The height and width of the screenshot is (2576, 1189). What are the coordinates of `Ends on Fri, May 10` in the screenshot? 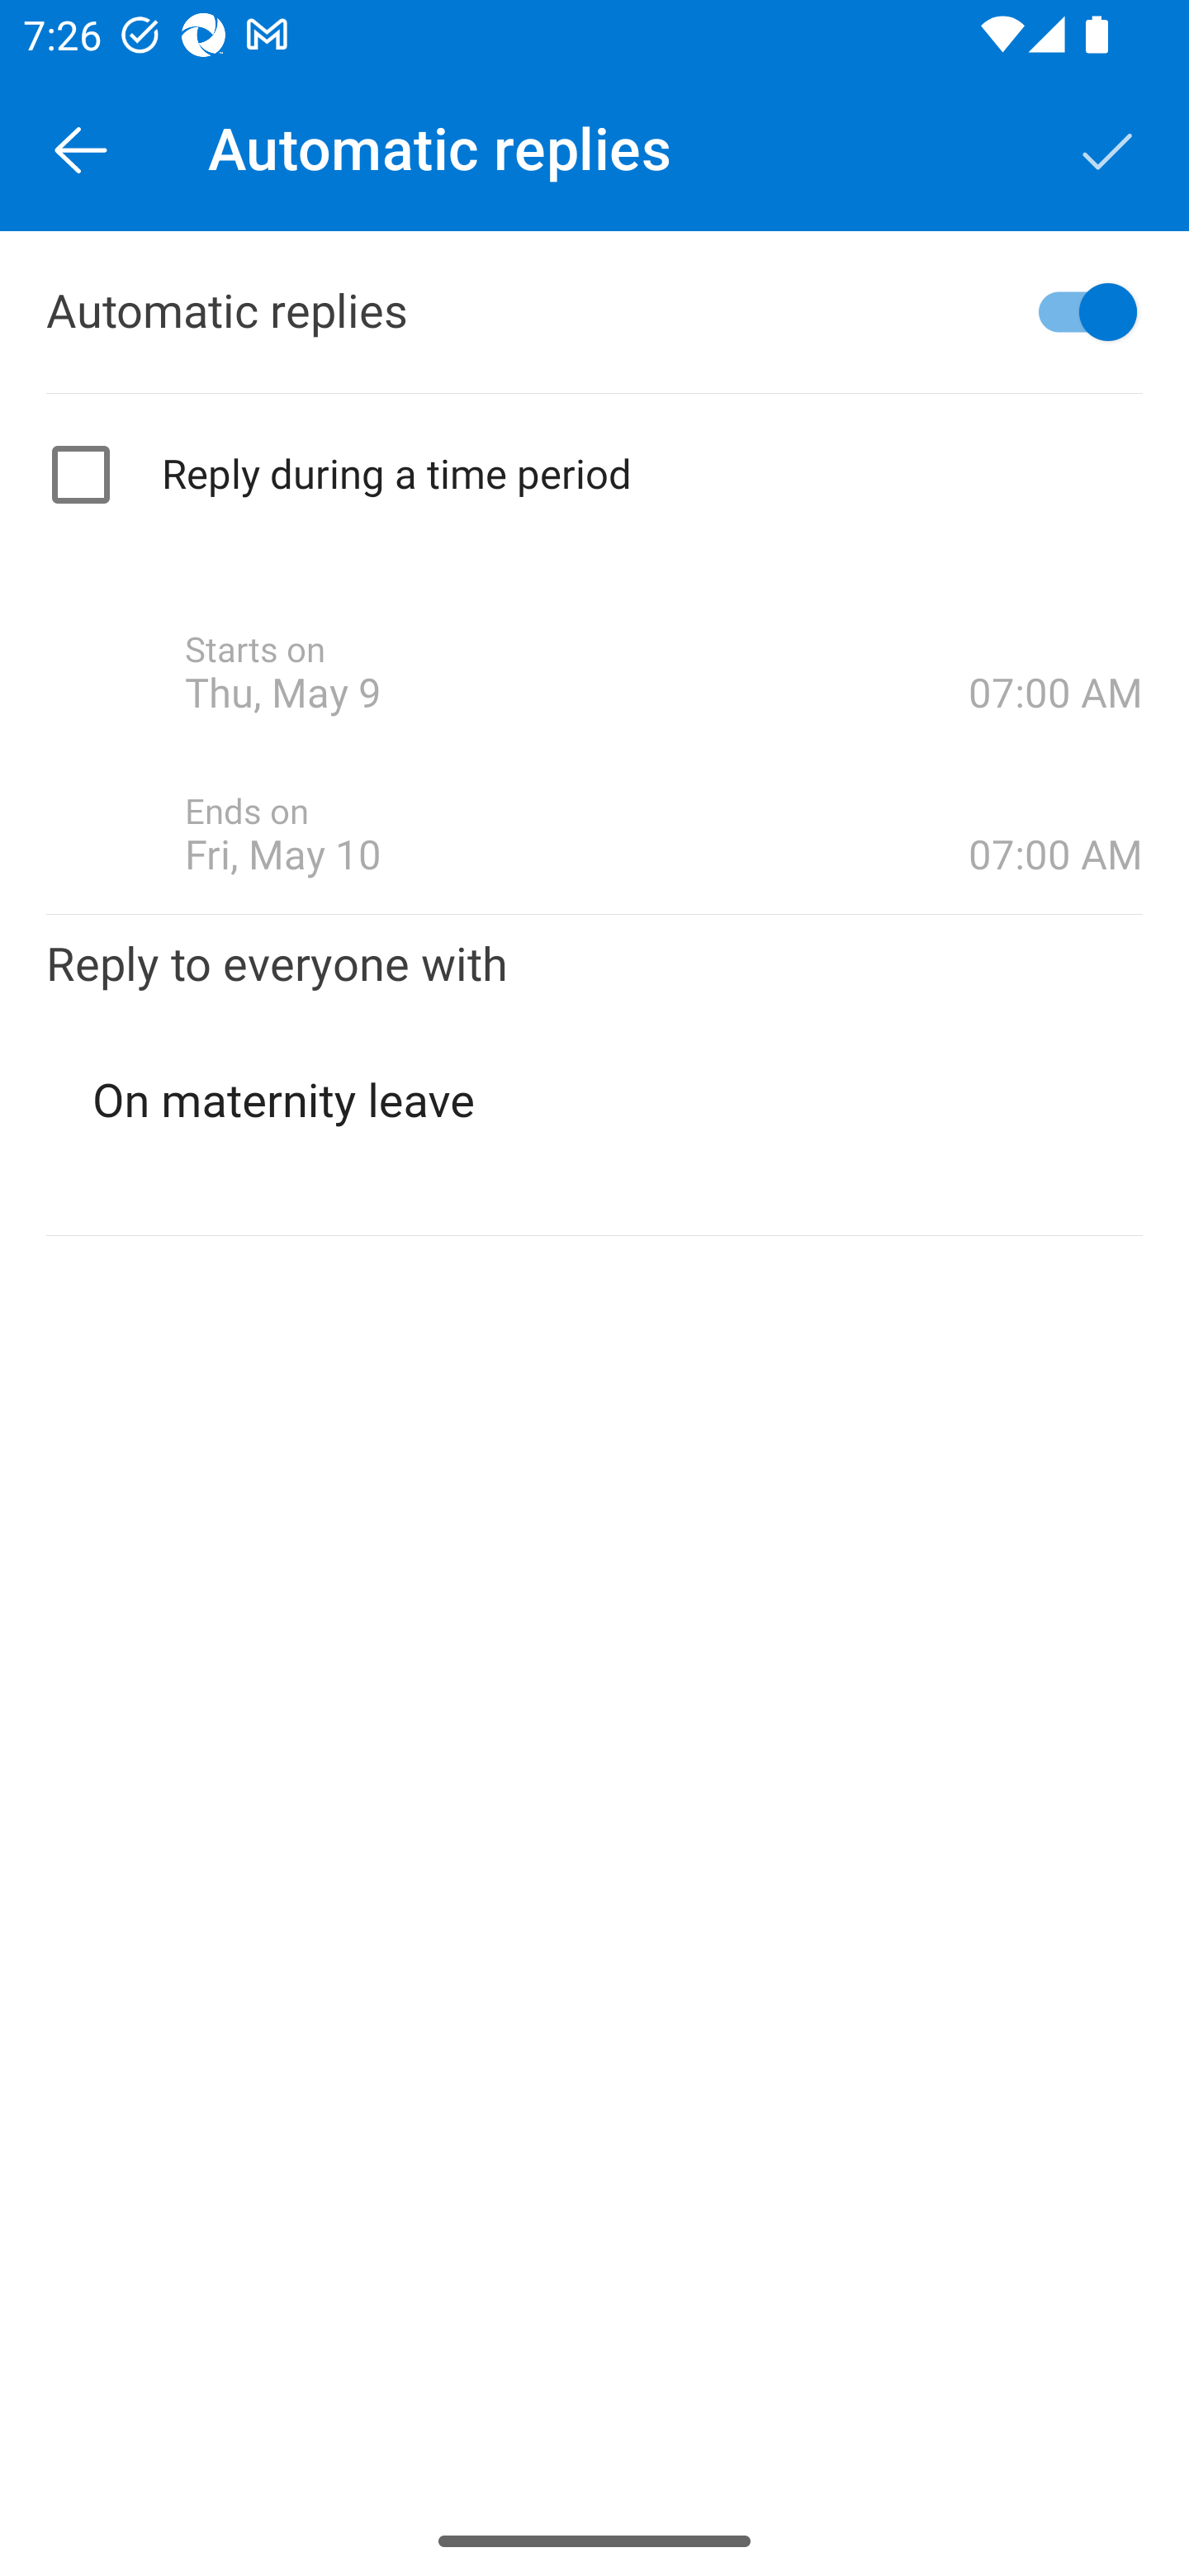 It's located at (576, 834).